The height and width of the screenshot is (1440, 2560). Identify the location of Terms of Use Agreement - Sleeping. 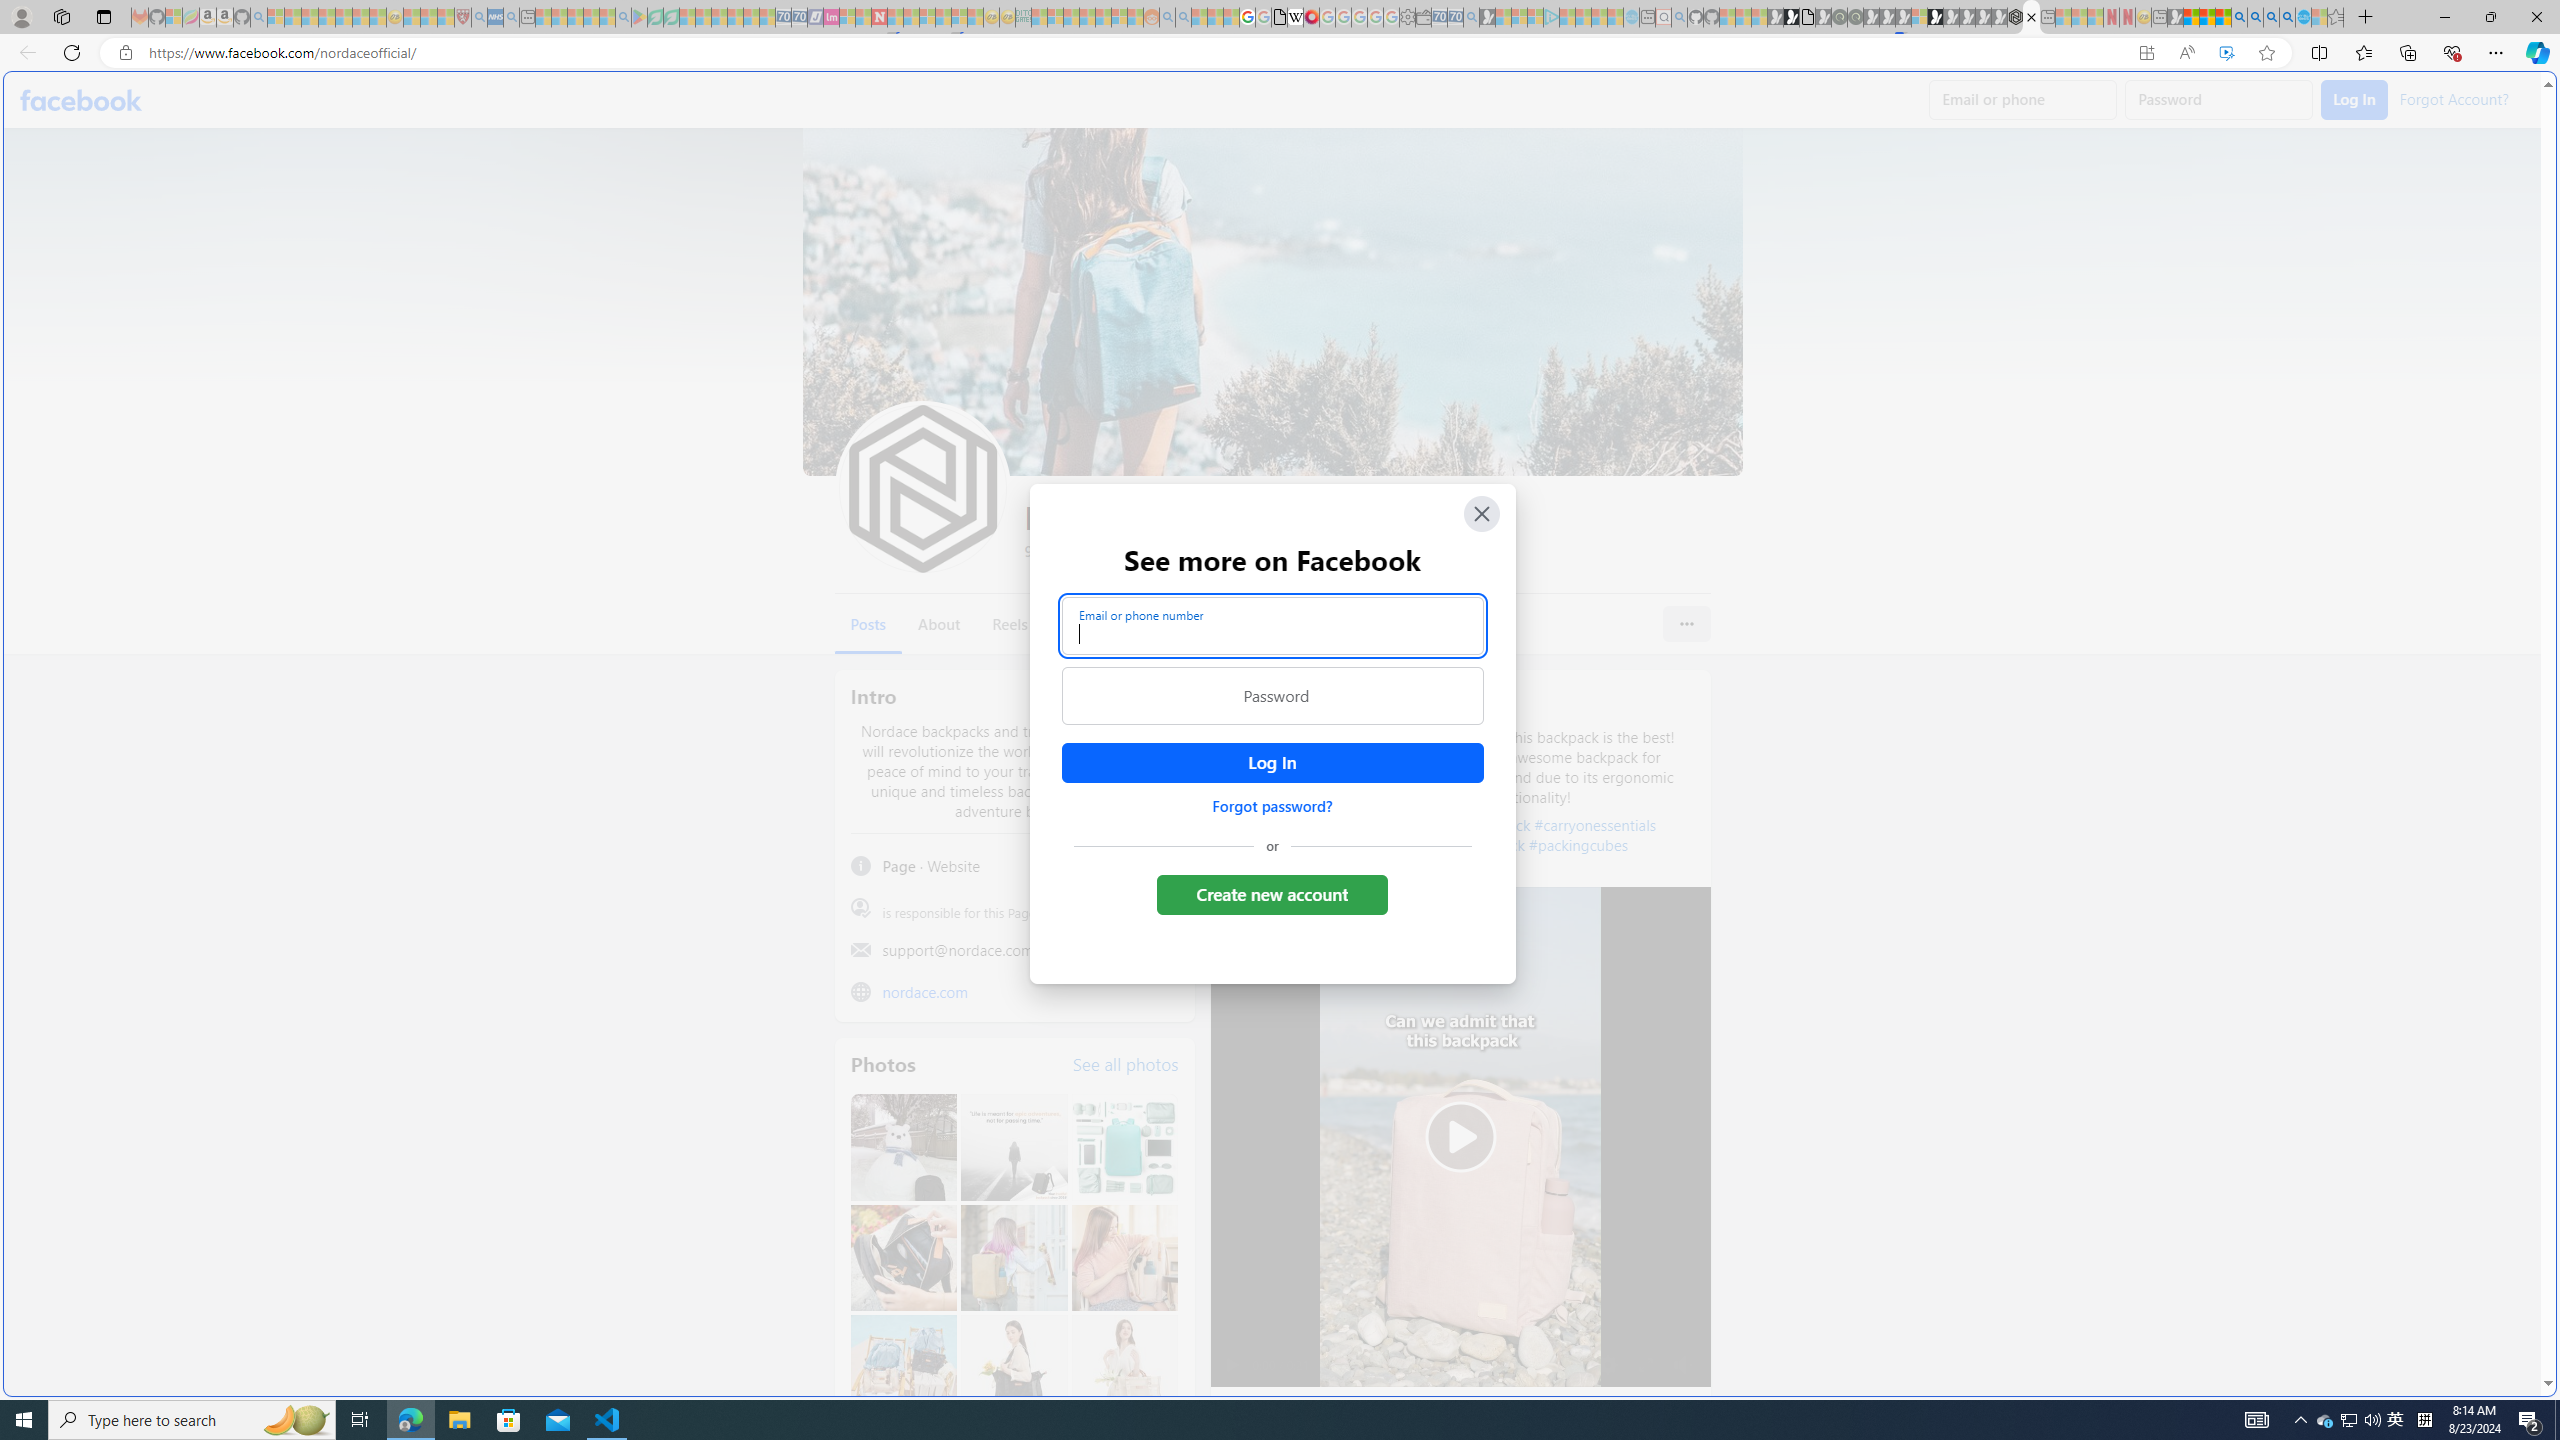
(655, 17).